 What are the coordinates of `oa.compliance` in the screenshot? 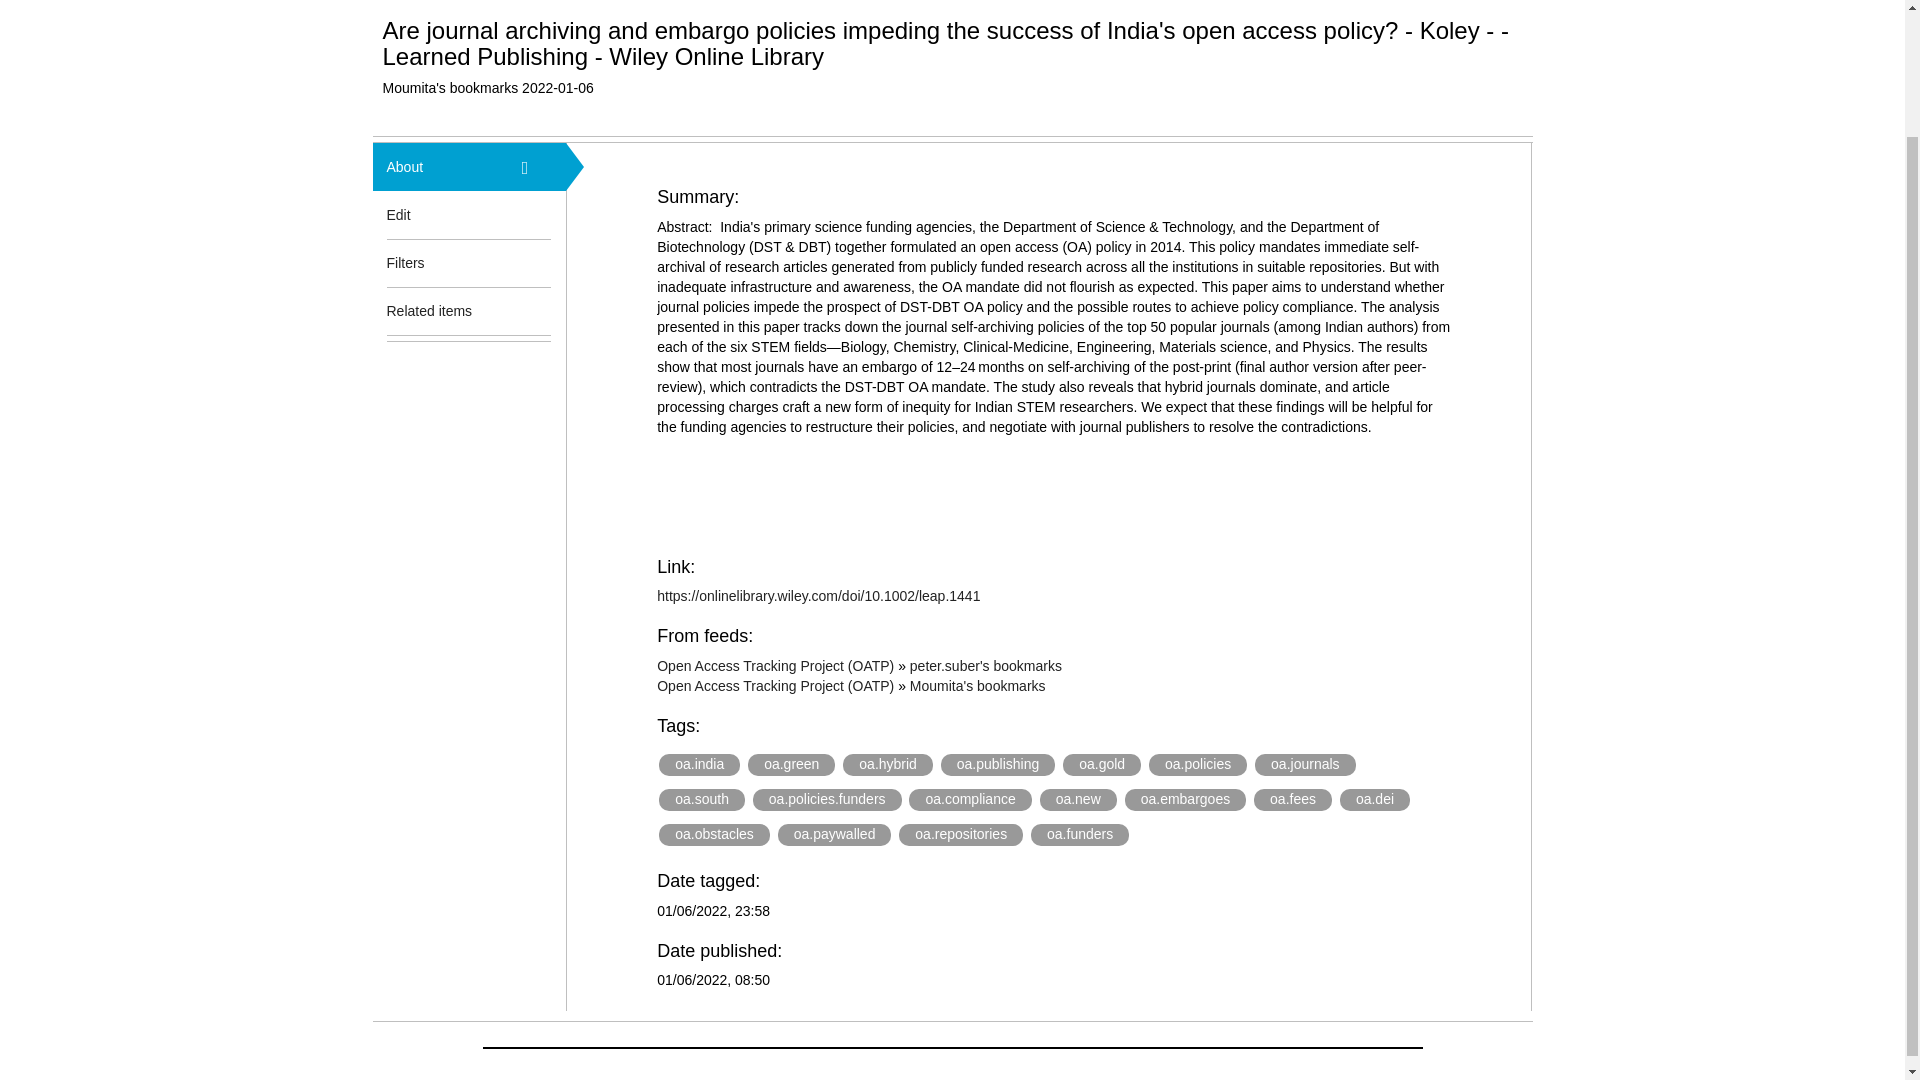 It's located at (970, 800).